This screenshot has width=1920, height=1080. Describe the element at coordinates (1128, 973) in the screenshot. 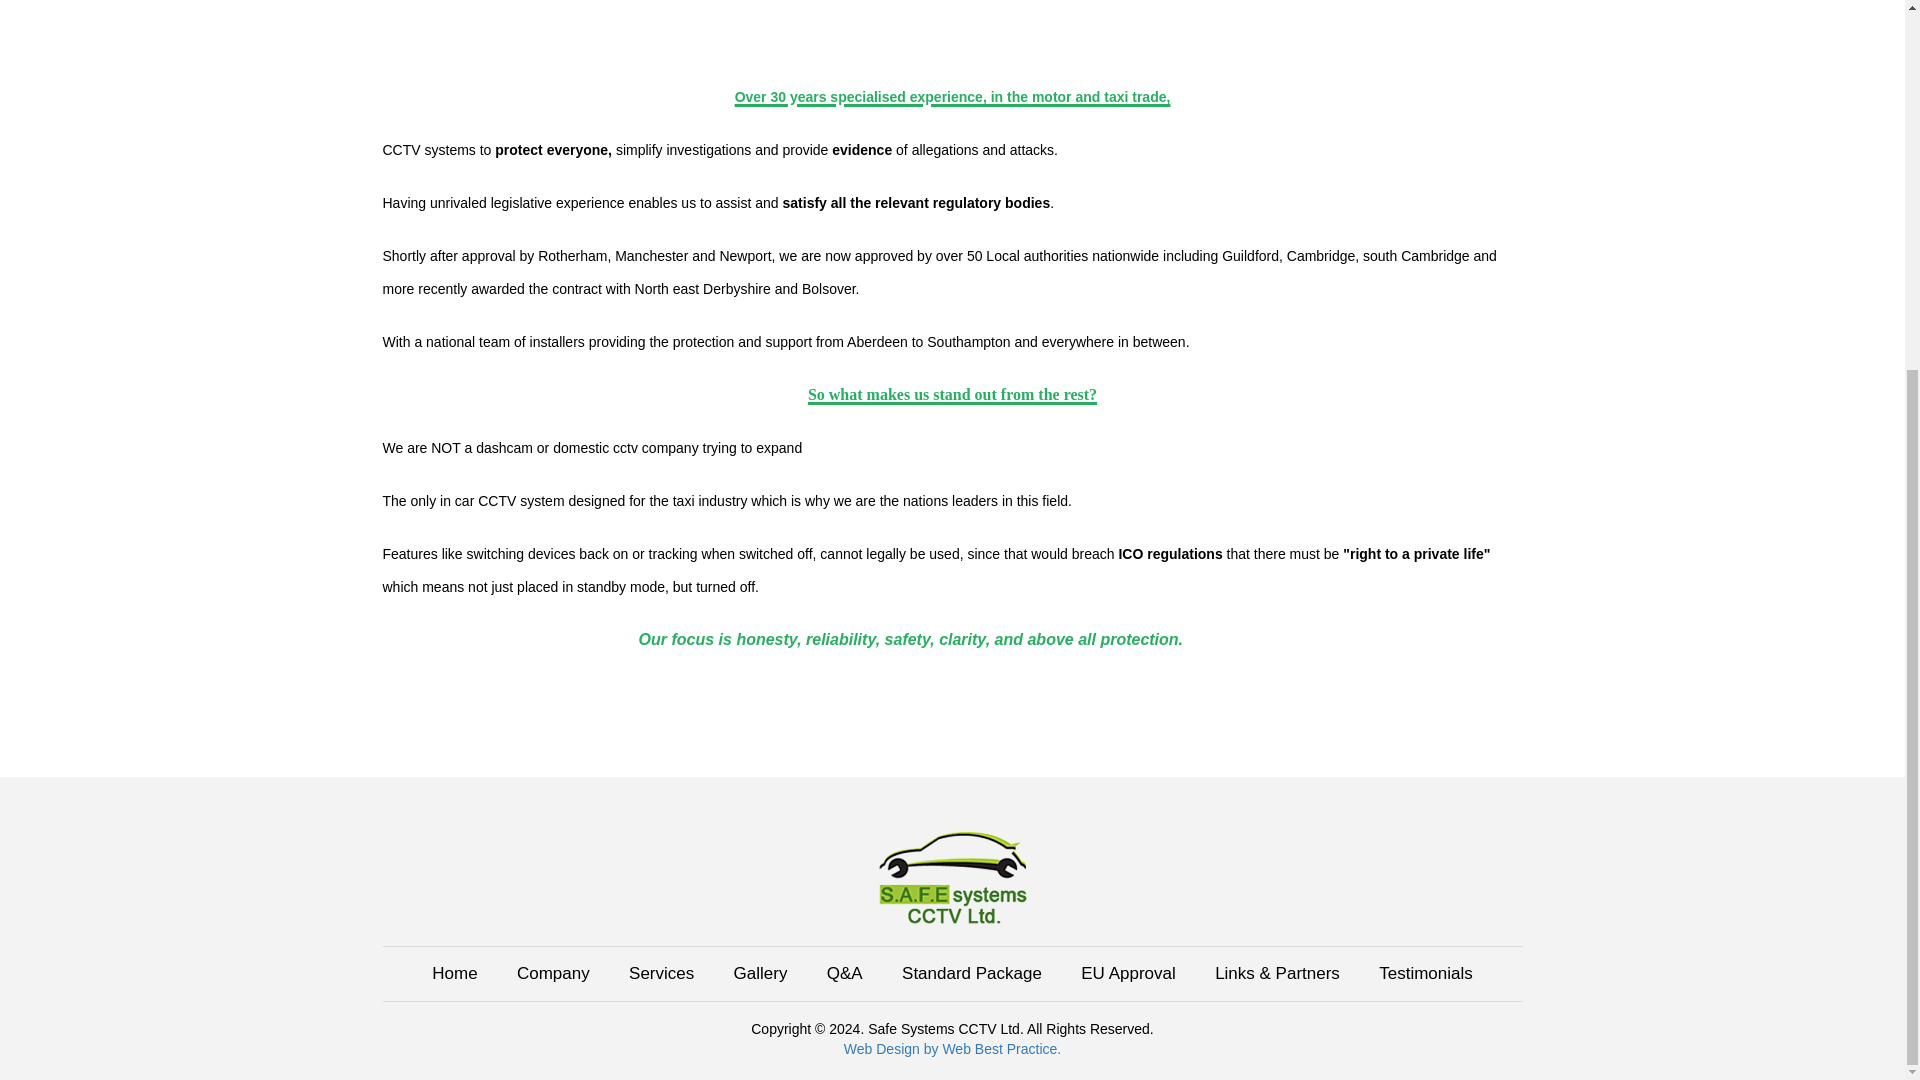

I see `EU Approval` at that location.